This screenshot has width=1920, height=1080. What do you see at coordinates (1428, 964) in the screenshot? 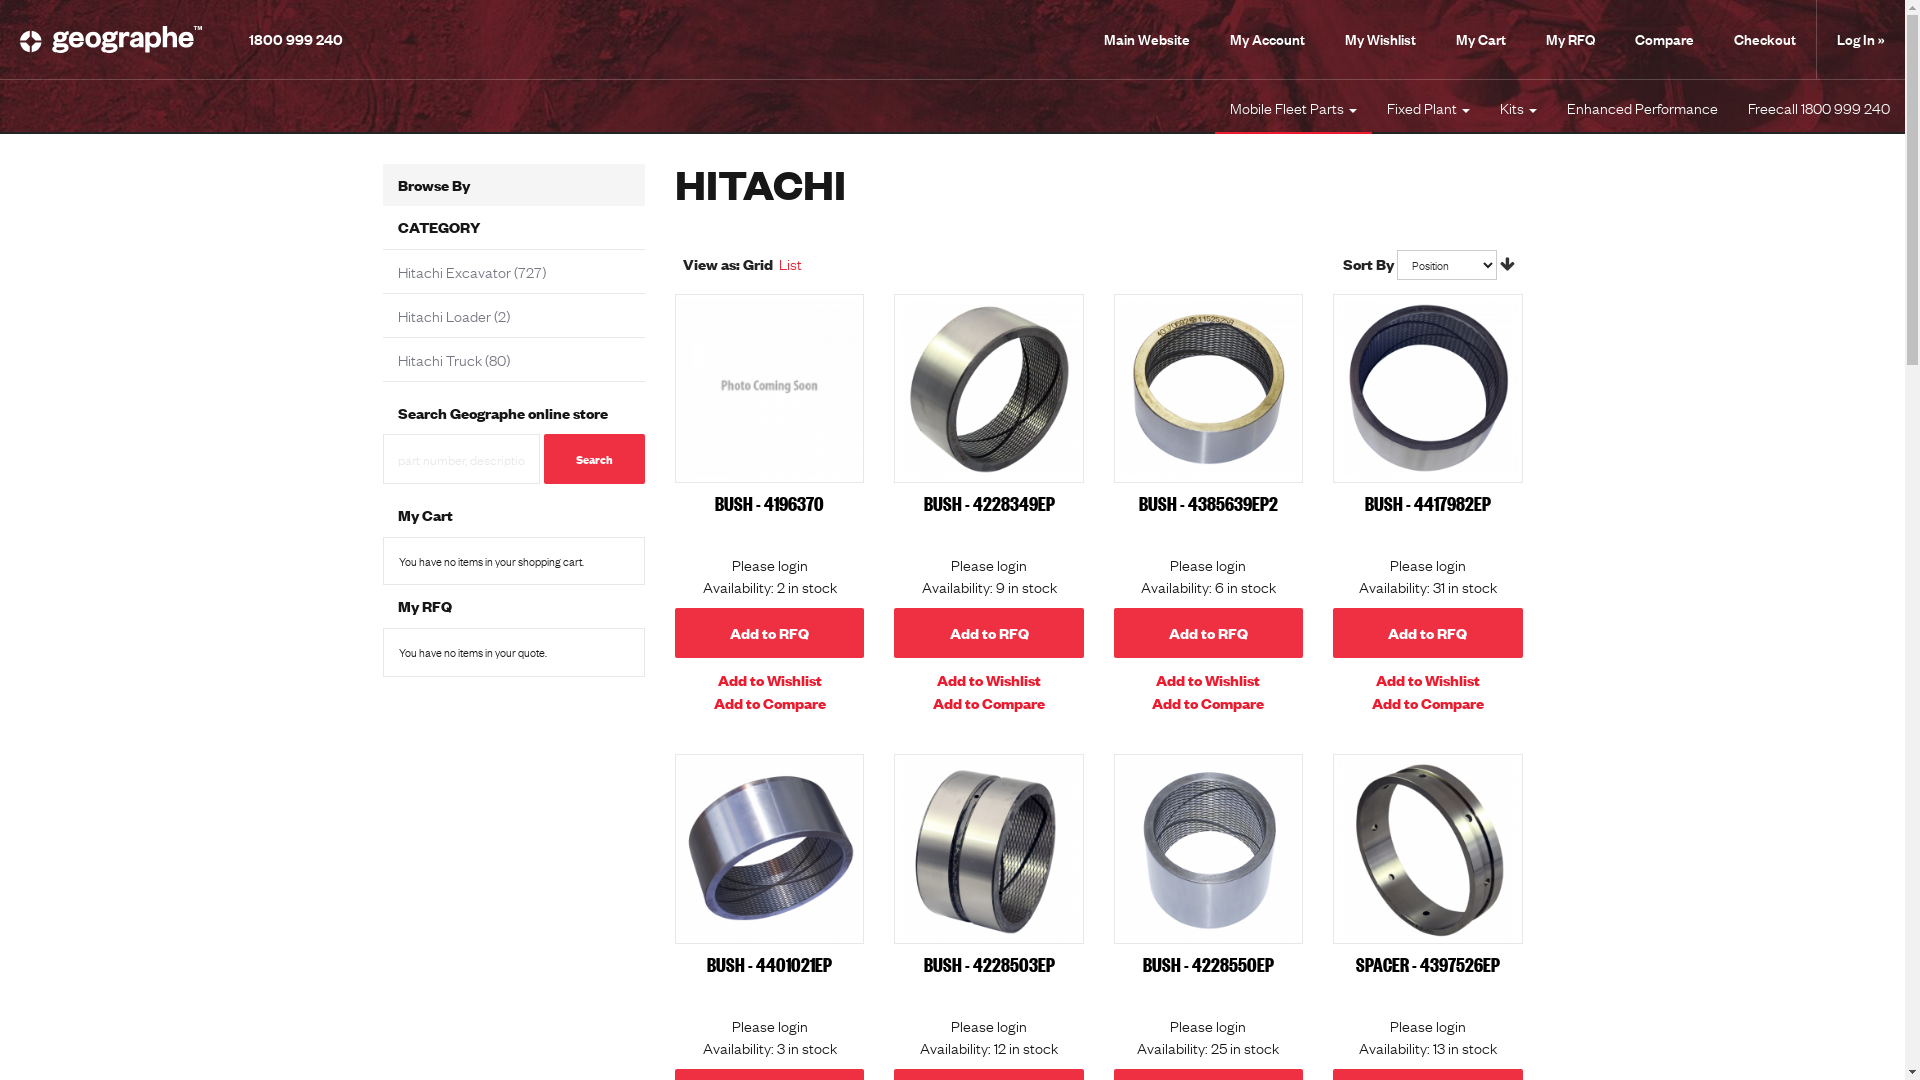
I see `SPACER - 4397526EP` at bounding box center [1428, 964].